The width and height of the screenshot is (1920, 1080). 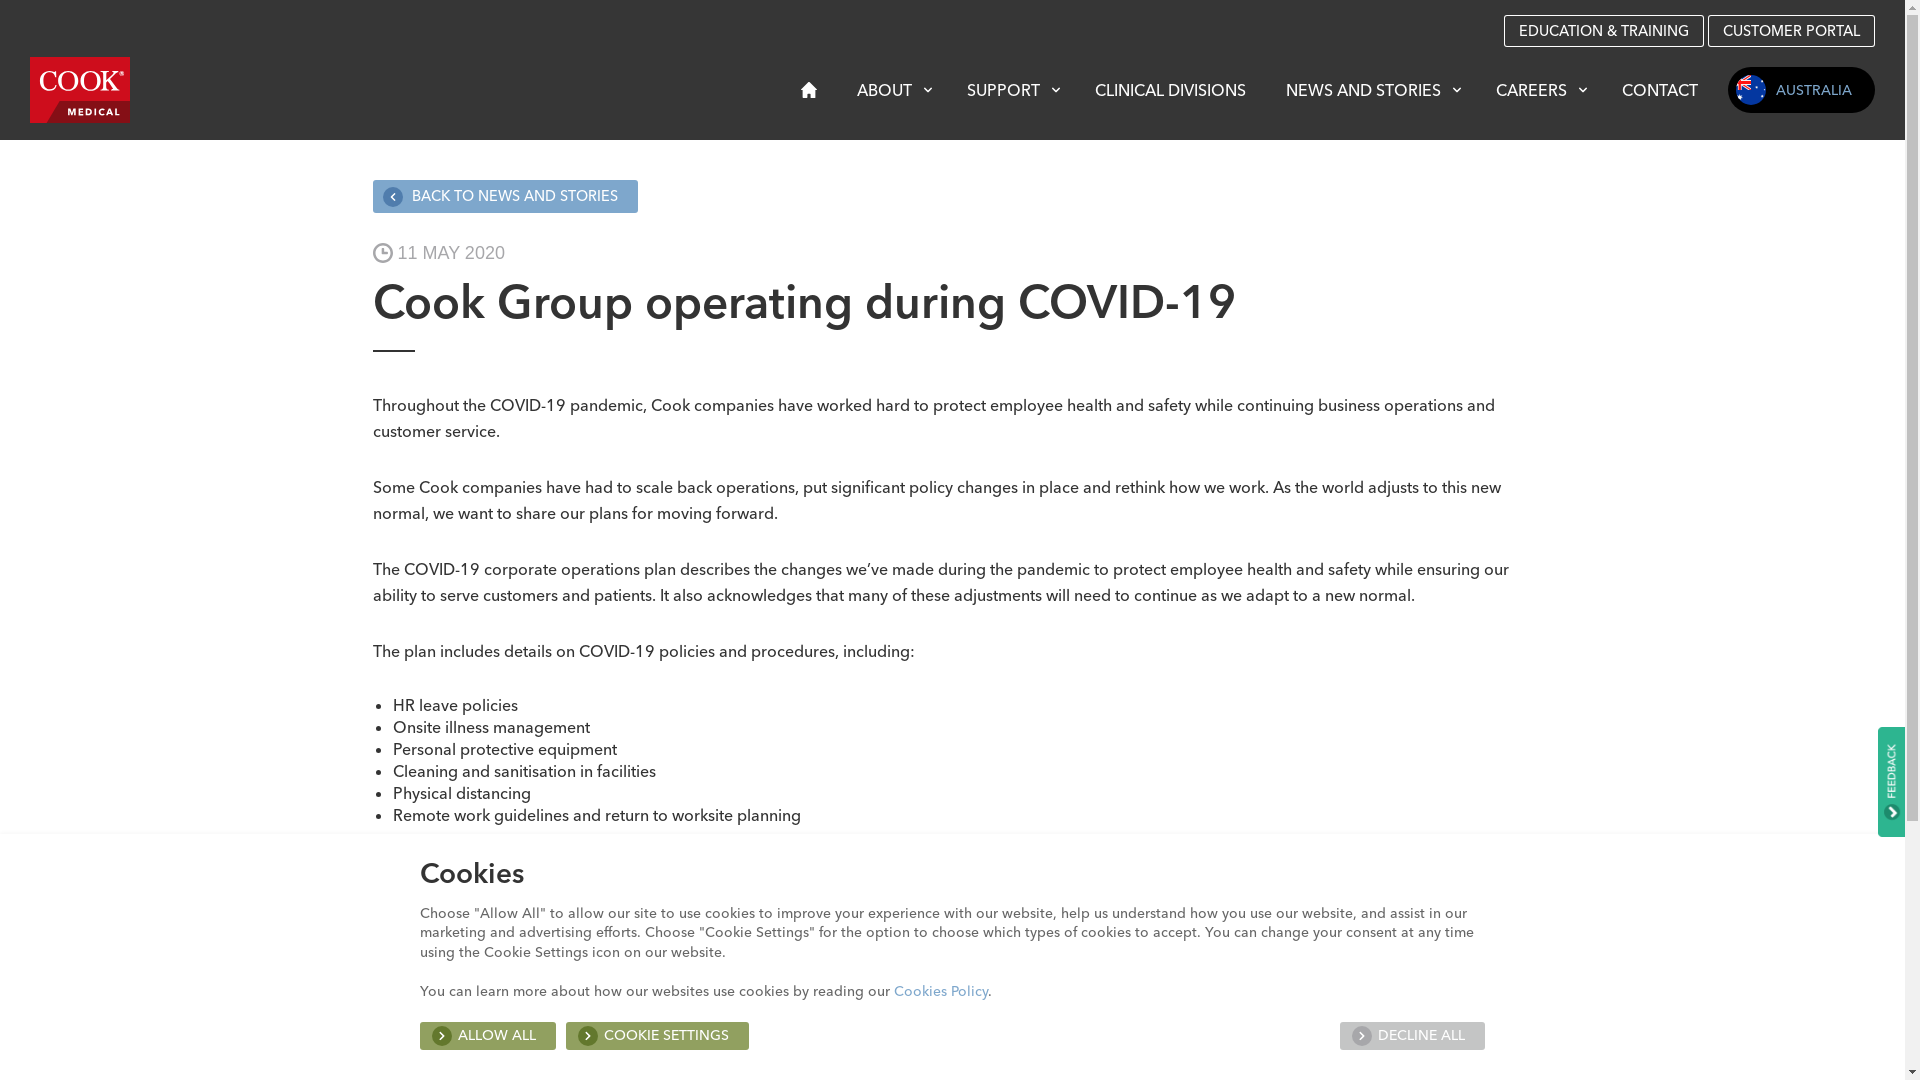 I want to click on ALLOW ALL, so click(x=488, y=1036).